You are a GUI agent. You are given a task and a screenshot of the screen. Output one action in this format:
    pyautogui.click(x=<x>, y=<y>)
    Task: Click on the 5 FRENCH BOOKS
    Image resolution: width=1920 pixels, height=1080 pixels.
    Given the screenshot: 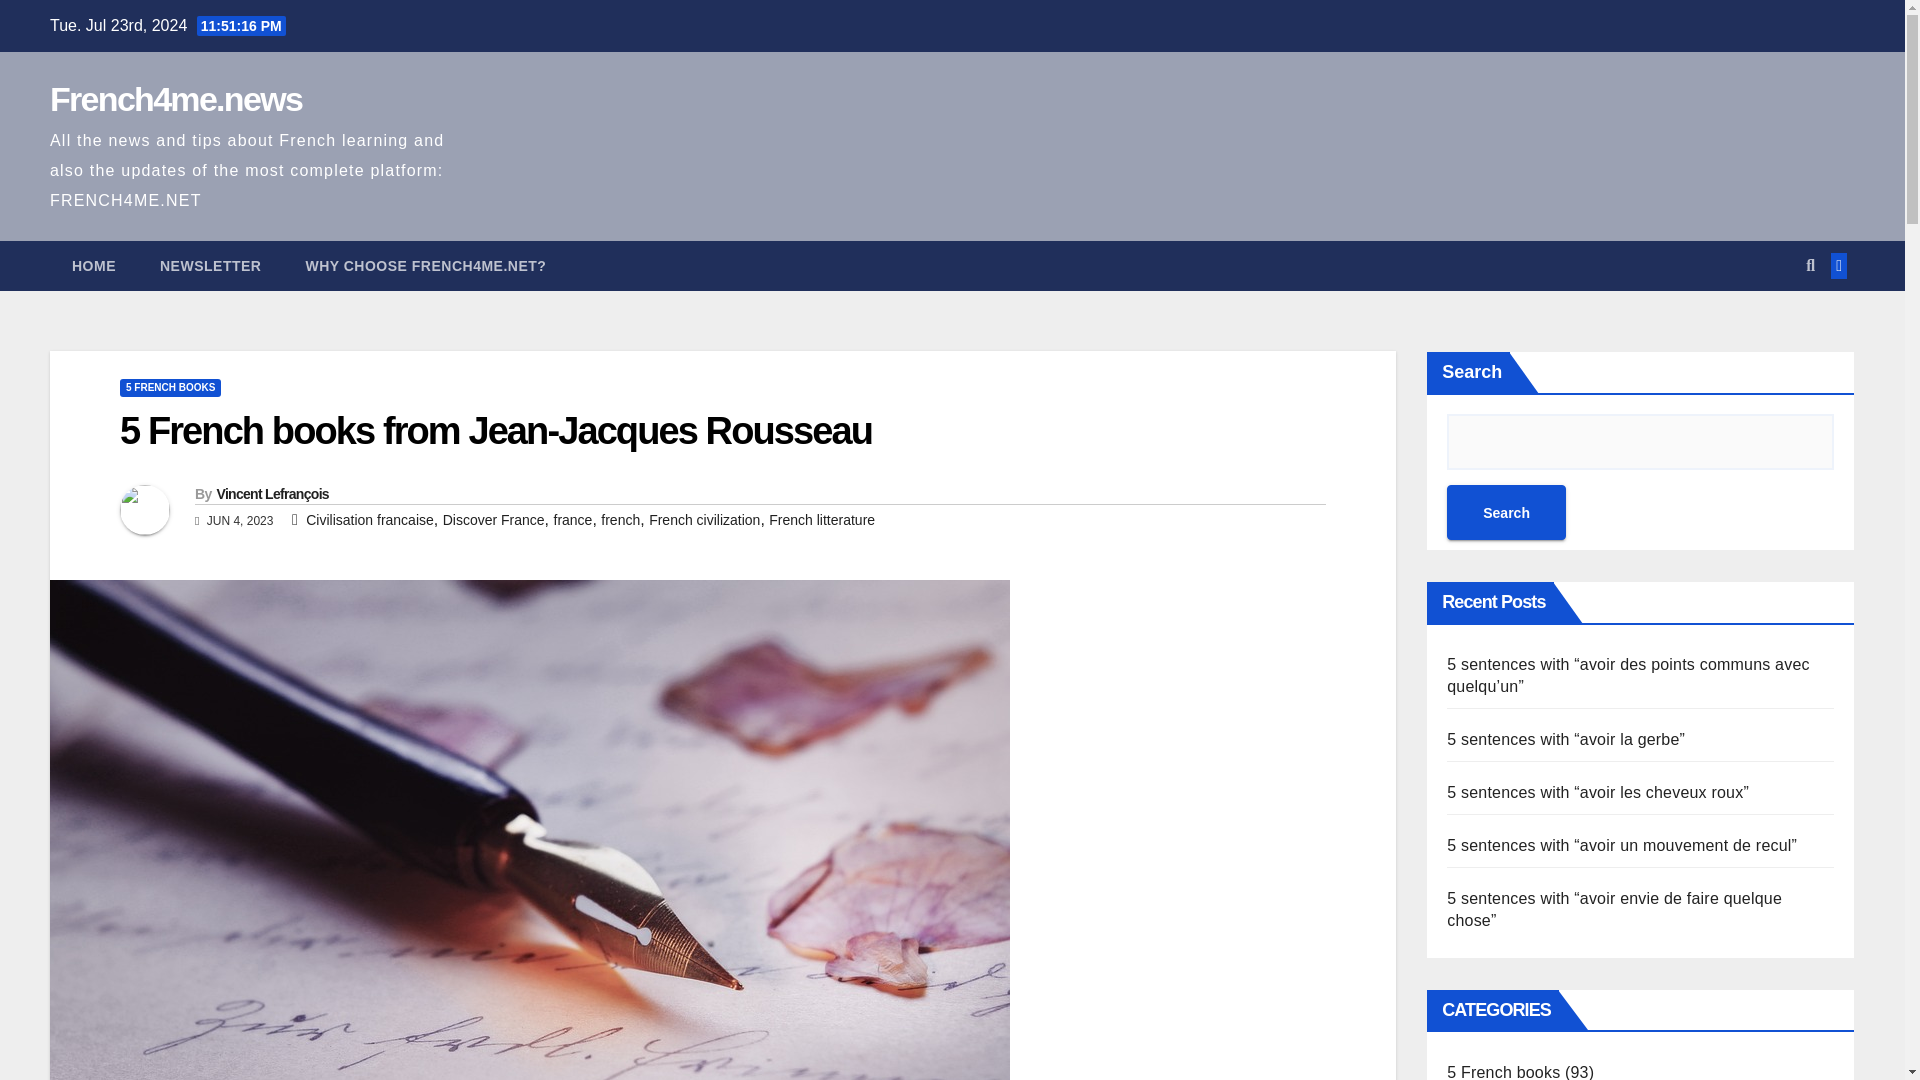 What is the action you would take?
    pyautogui.click(x=170, y=388)
    